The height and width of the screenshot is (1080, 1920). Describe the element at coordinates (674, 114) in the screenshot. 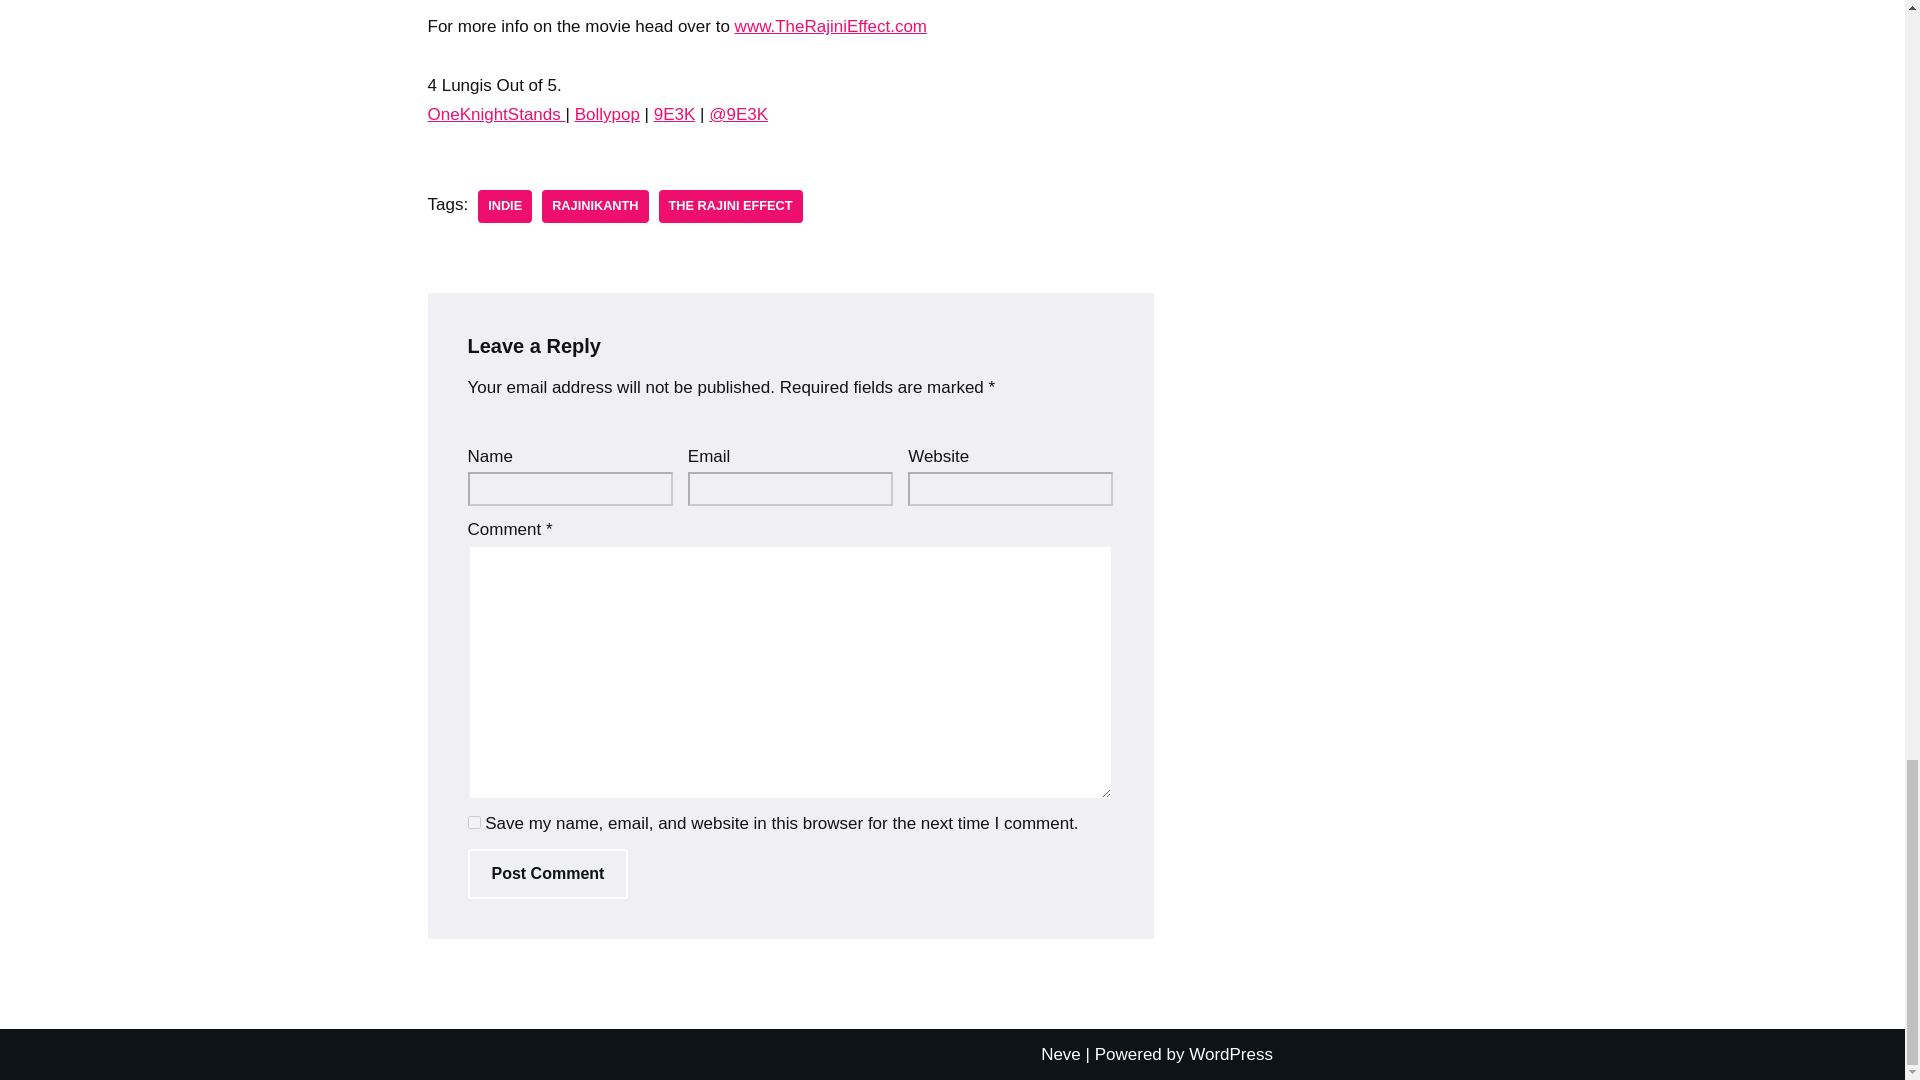

I see `9E3K` at that location.